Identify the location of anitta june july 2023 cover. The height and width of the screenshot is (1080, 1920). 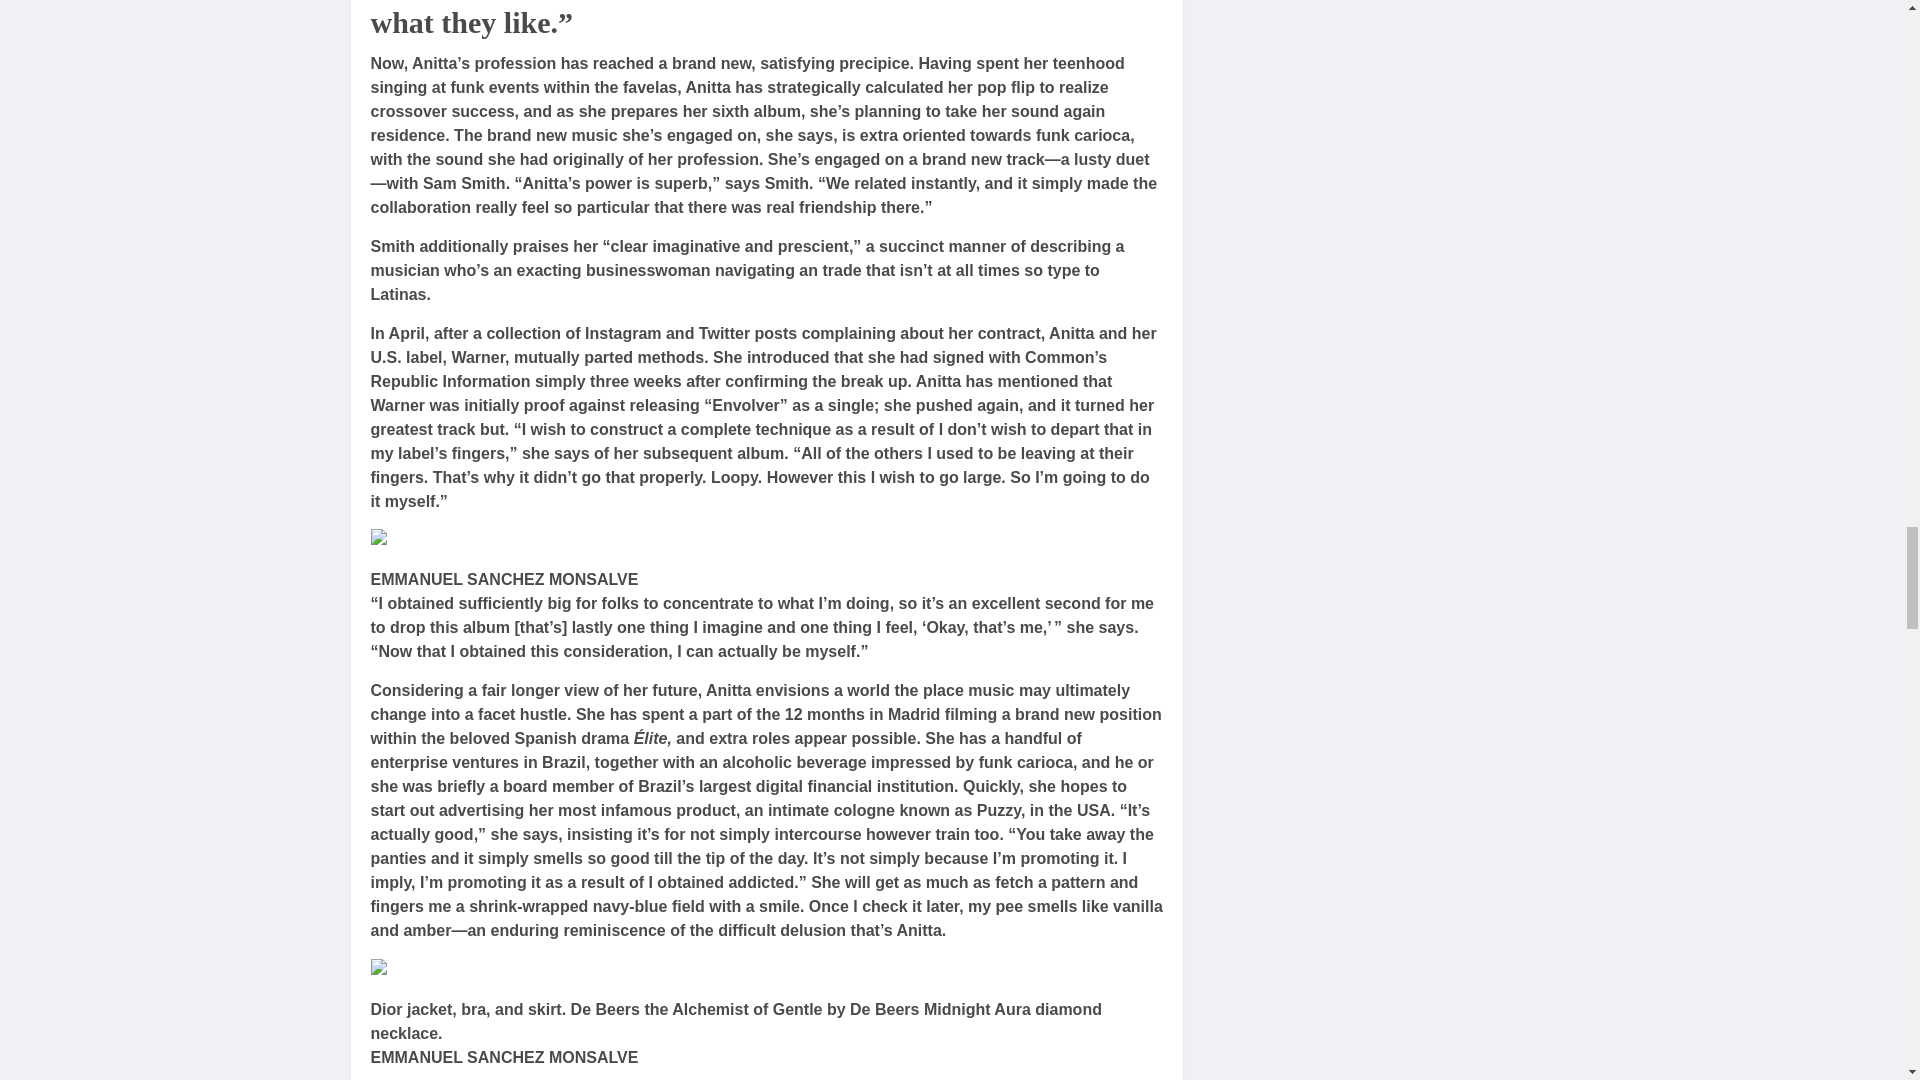
(478, 970).